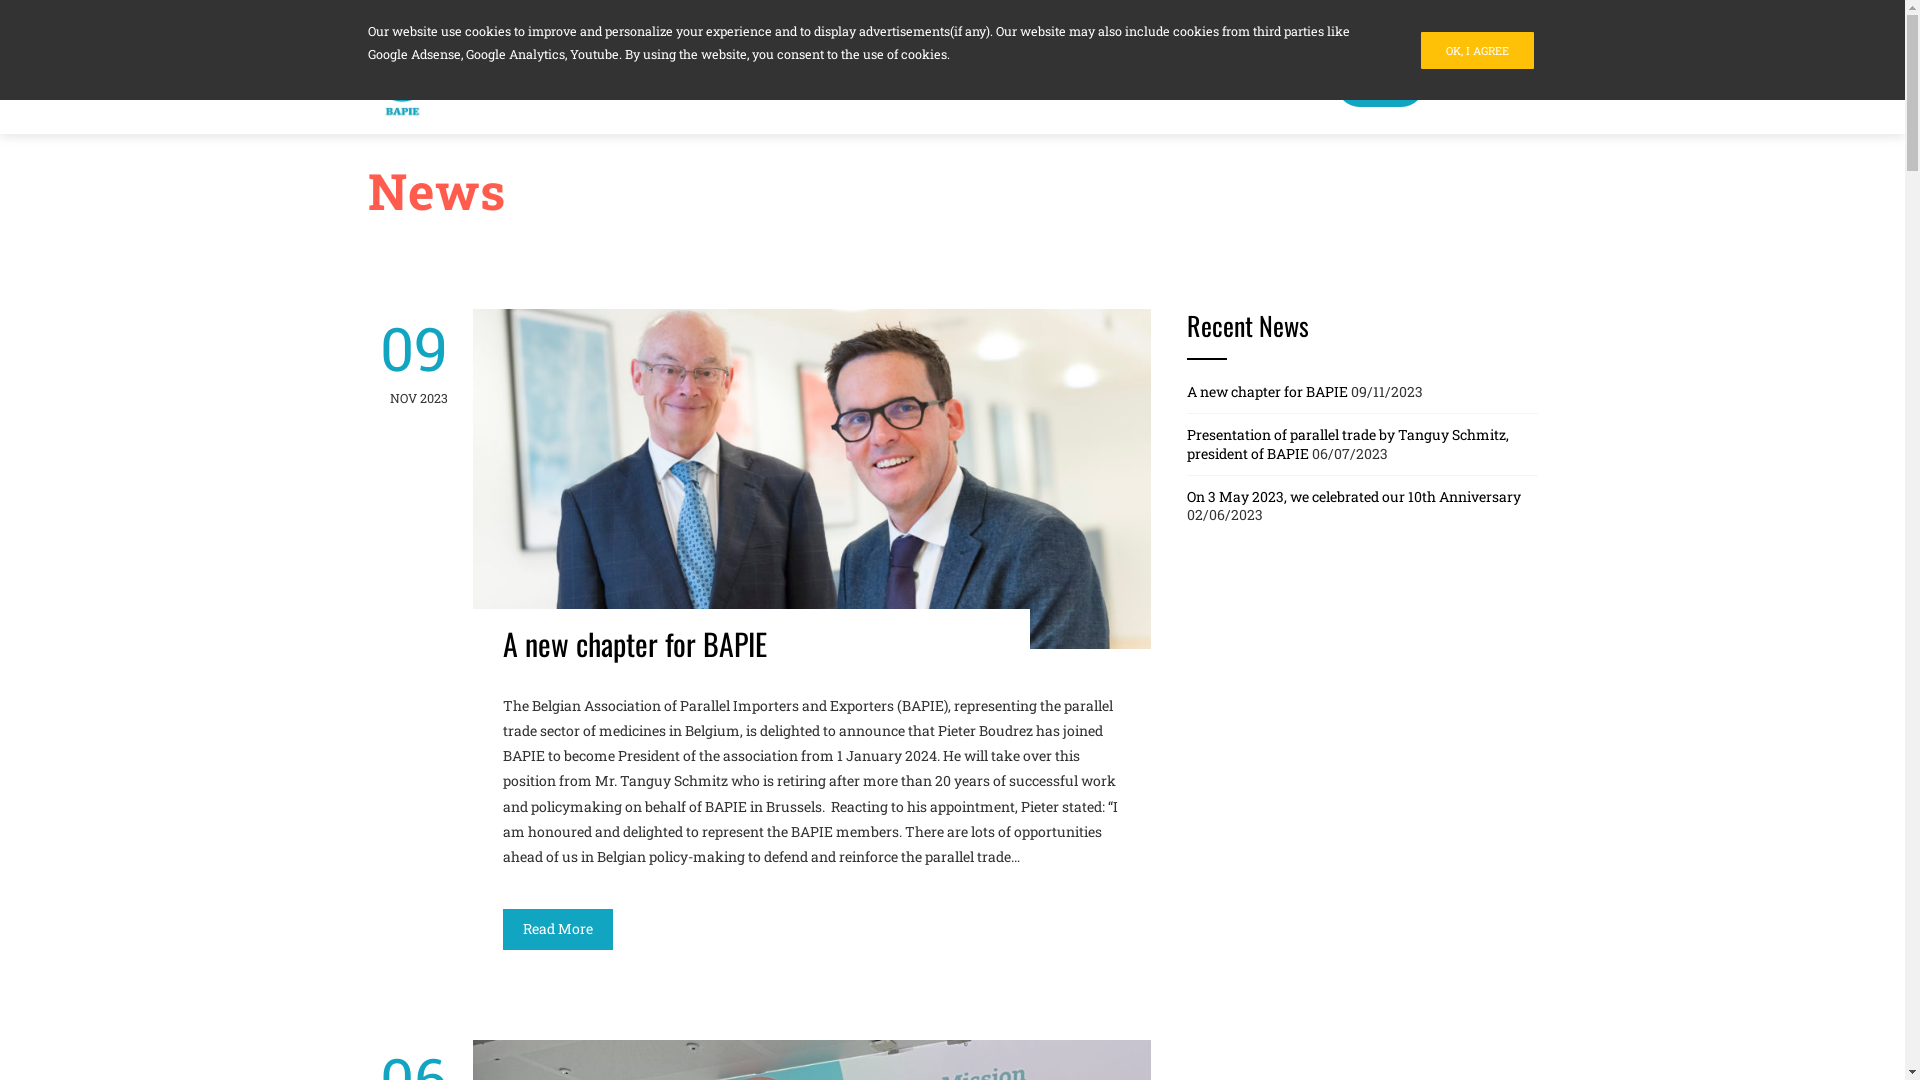 The height and width of the screenshot is (1080, 1920). What do you see at coordinates (1476, 50) in the screenshot?
I see `OK, I AGREE` at bounding box center [1476, 50].